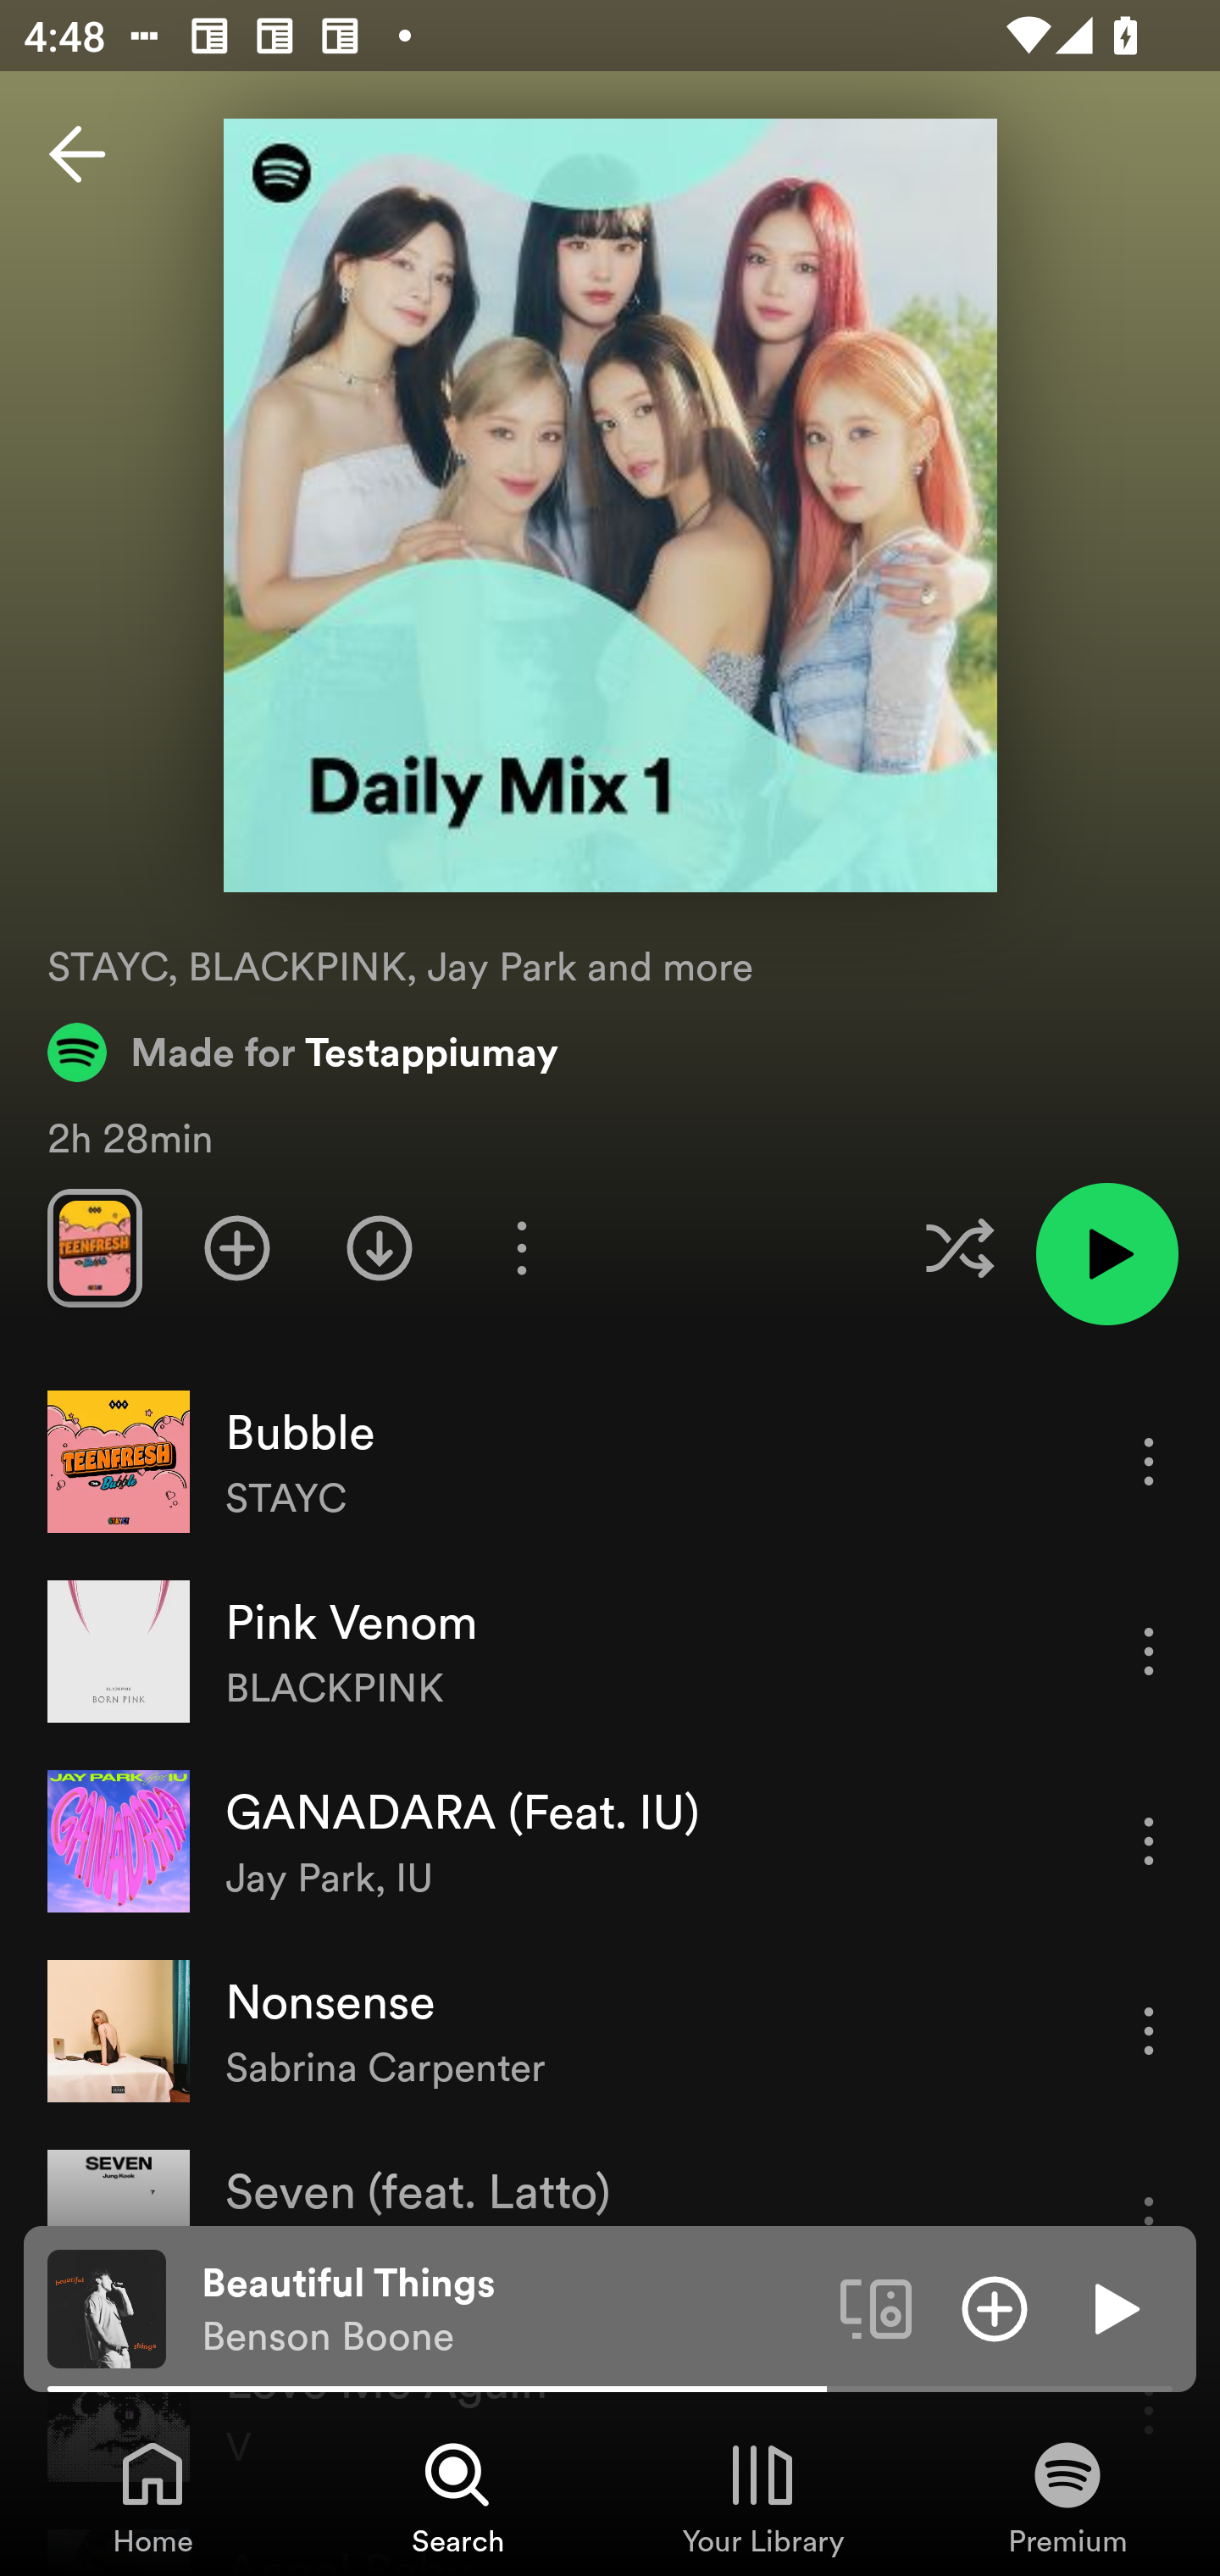 This screenshot has height=2576, width=1220. What do you see at coordinates (762, 2496) in the screenshot?
I see `Your Library, Tab 3 of 4 Your Library Your Library` at bounding box center [762, 2496].